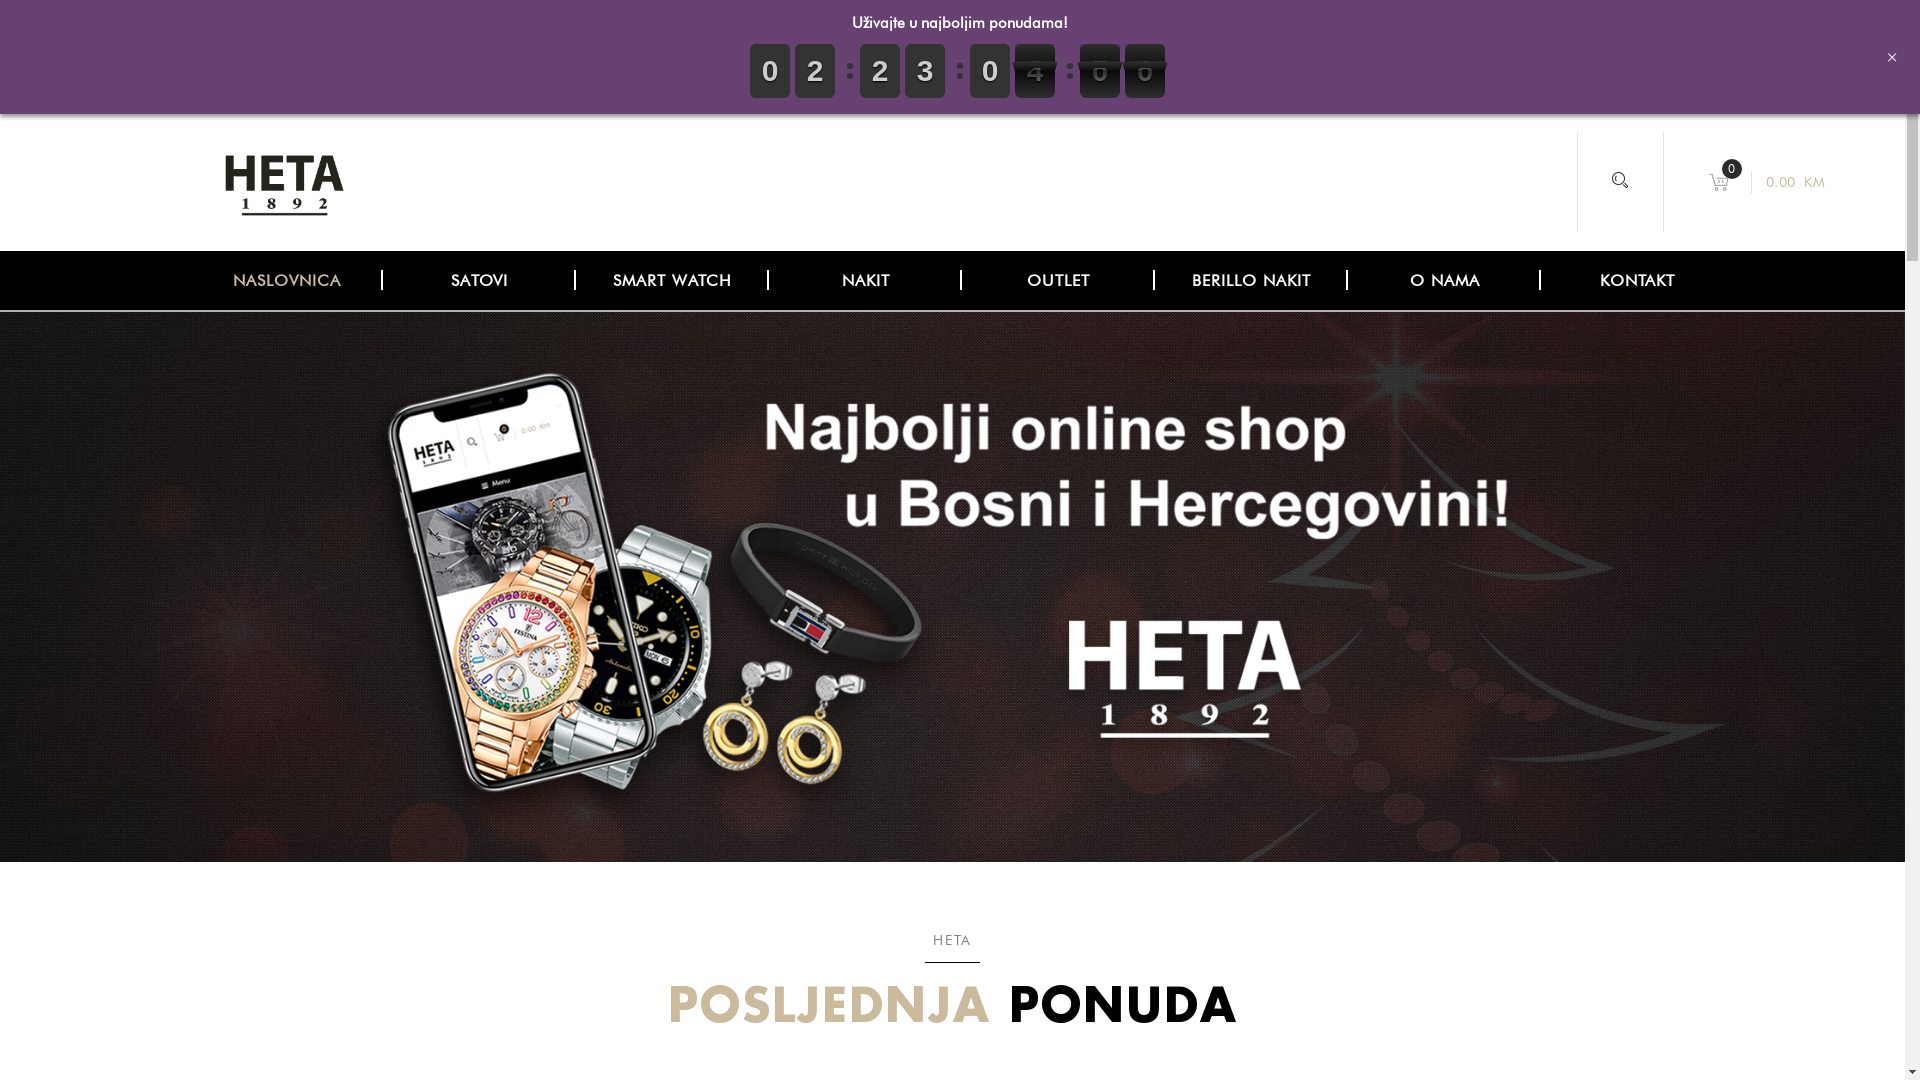  What do you see at coordinates (1252, 280) in the screenshot?
I see `BERILLO NAKIT` at bounding box center [1252, 280].